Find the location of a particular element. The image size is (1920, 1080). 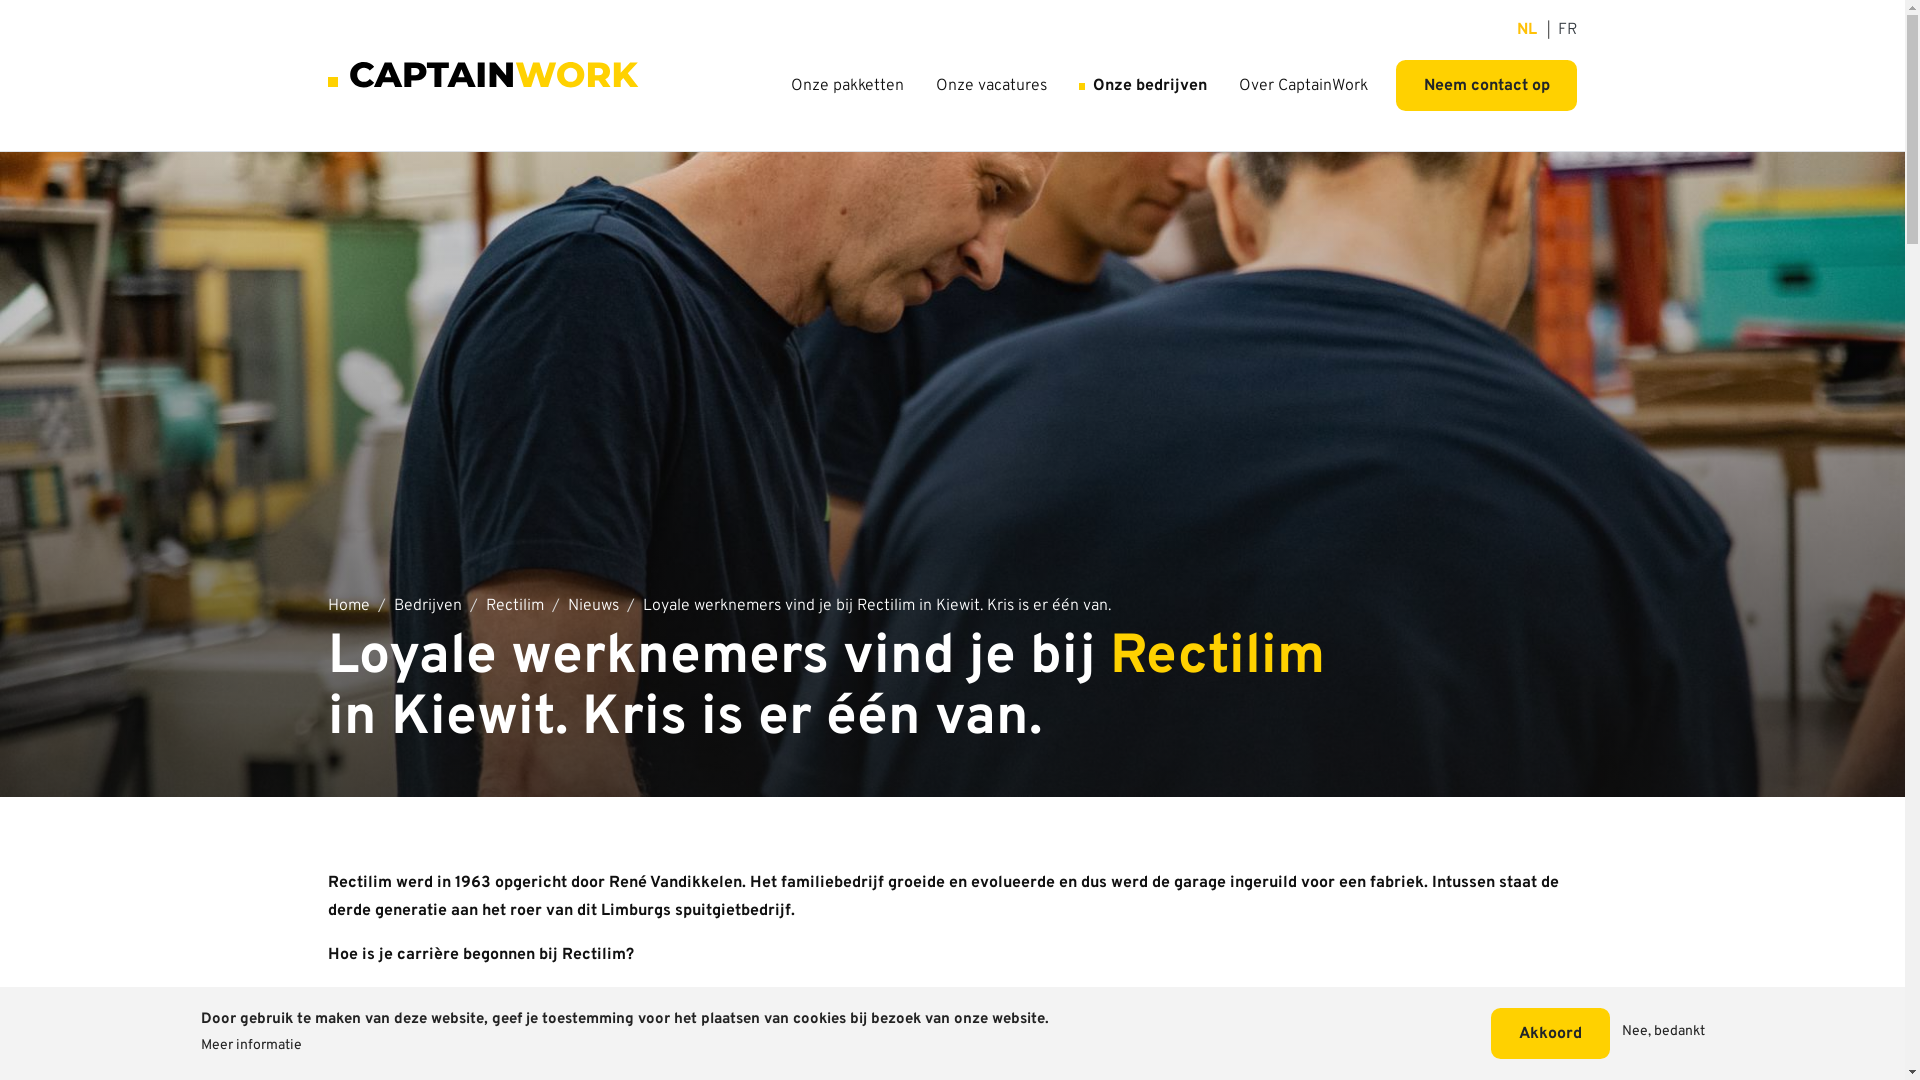

Rectilim is located at coordinates (515, 606).